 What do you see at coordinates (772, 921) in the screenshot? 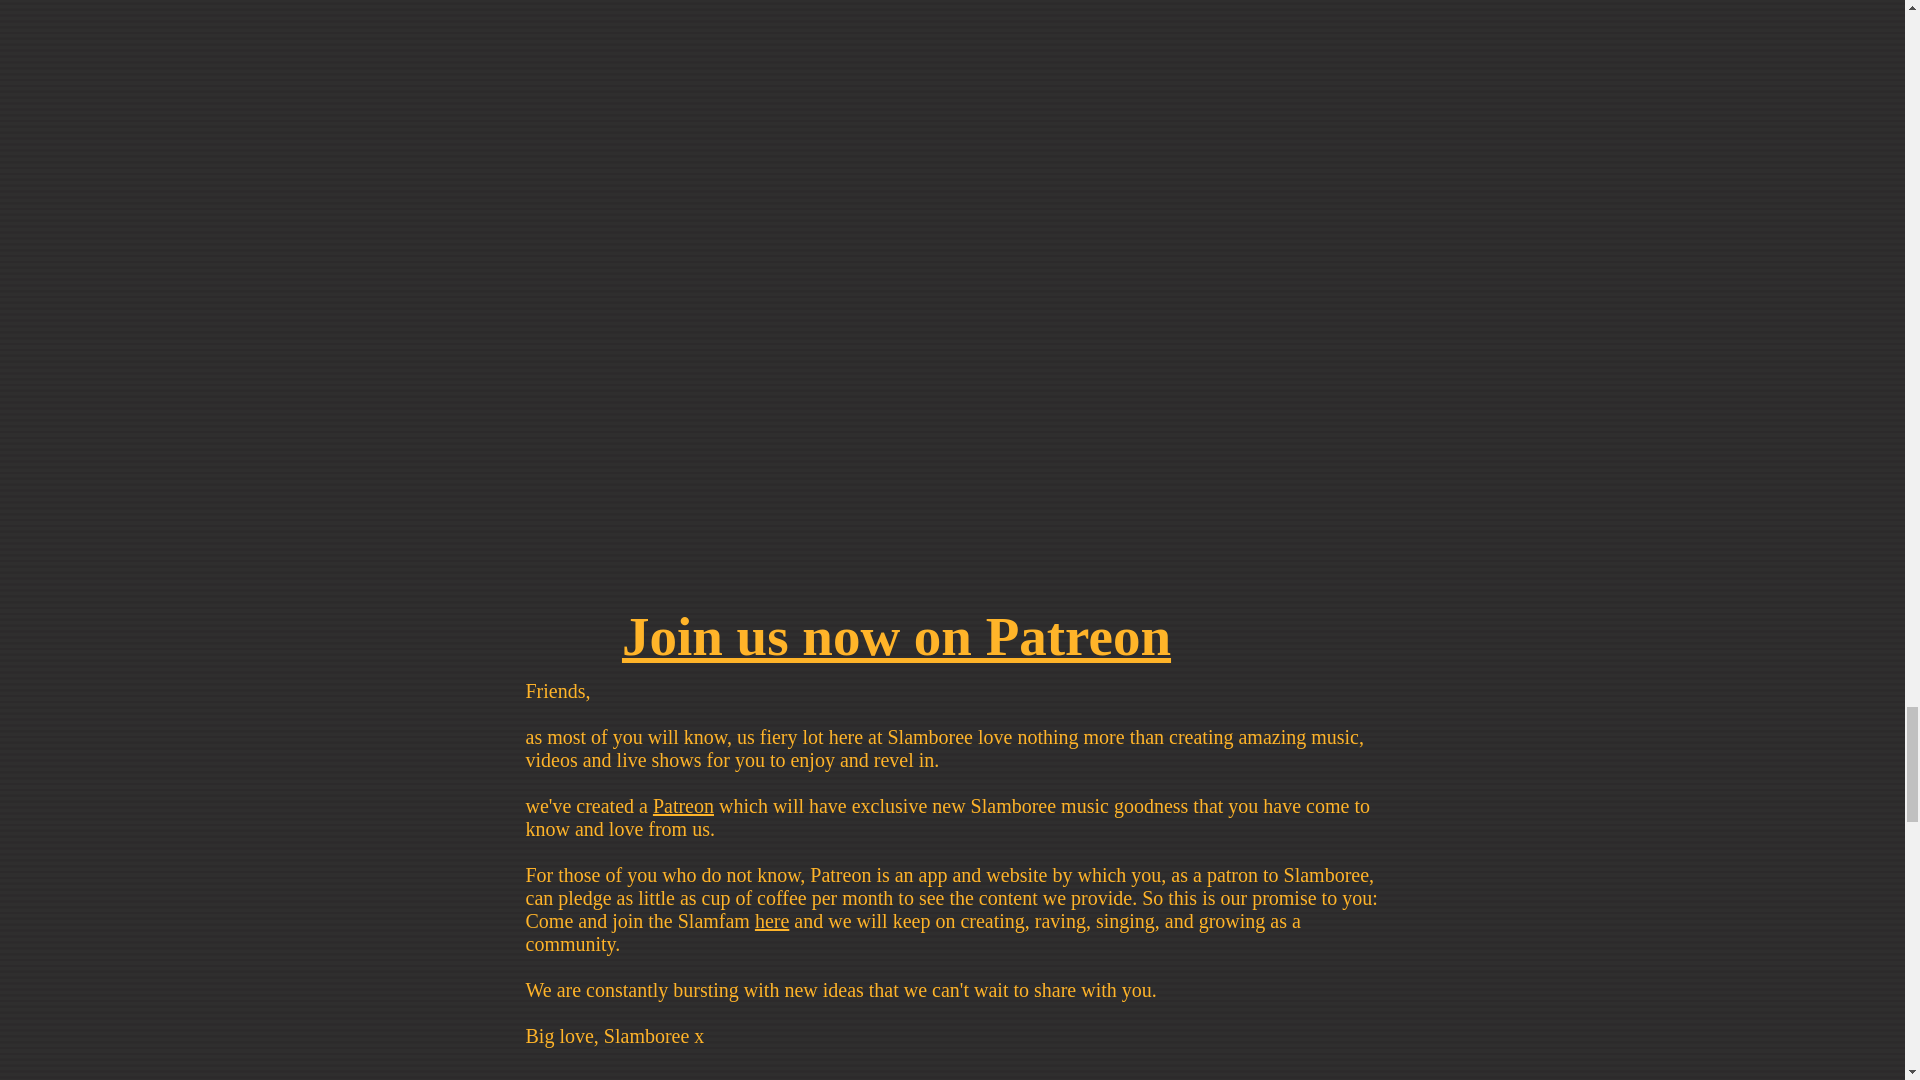
I see `here` at bounding box center [772, 921].